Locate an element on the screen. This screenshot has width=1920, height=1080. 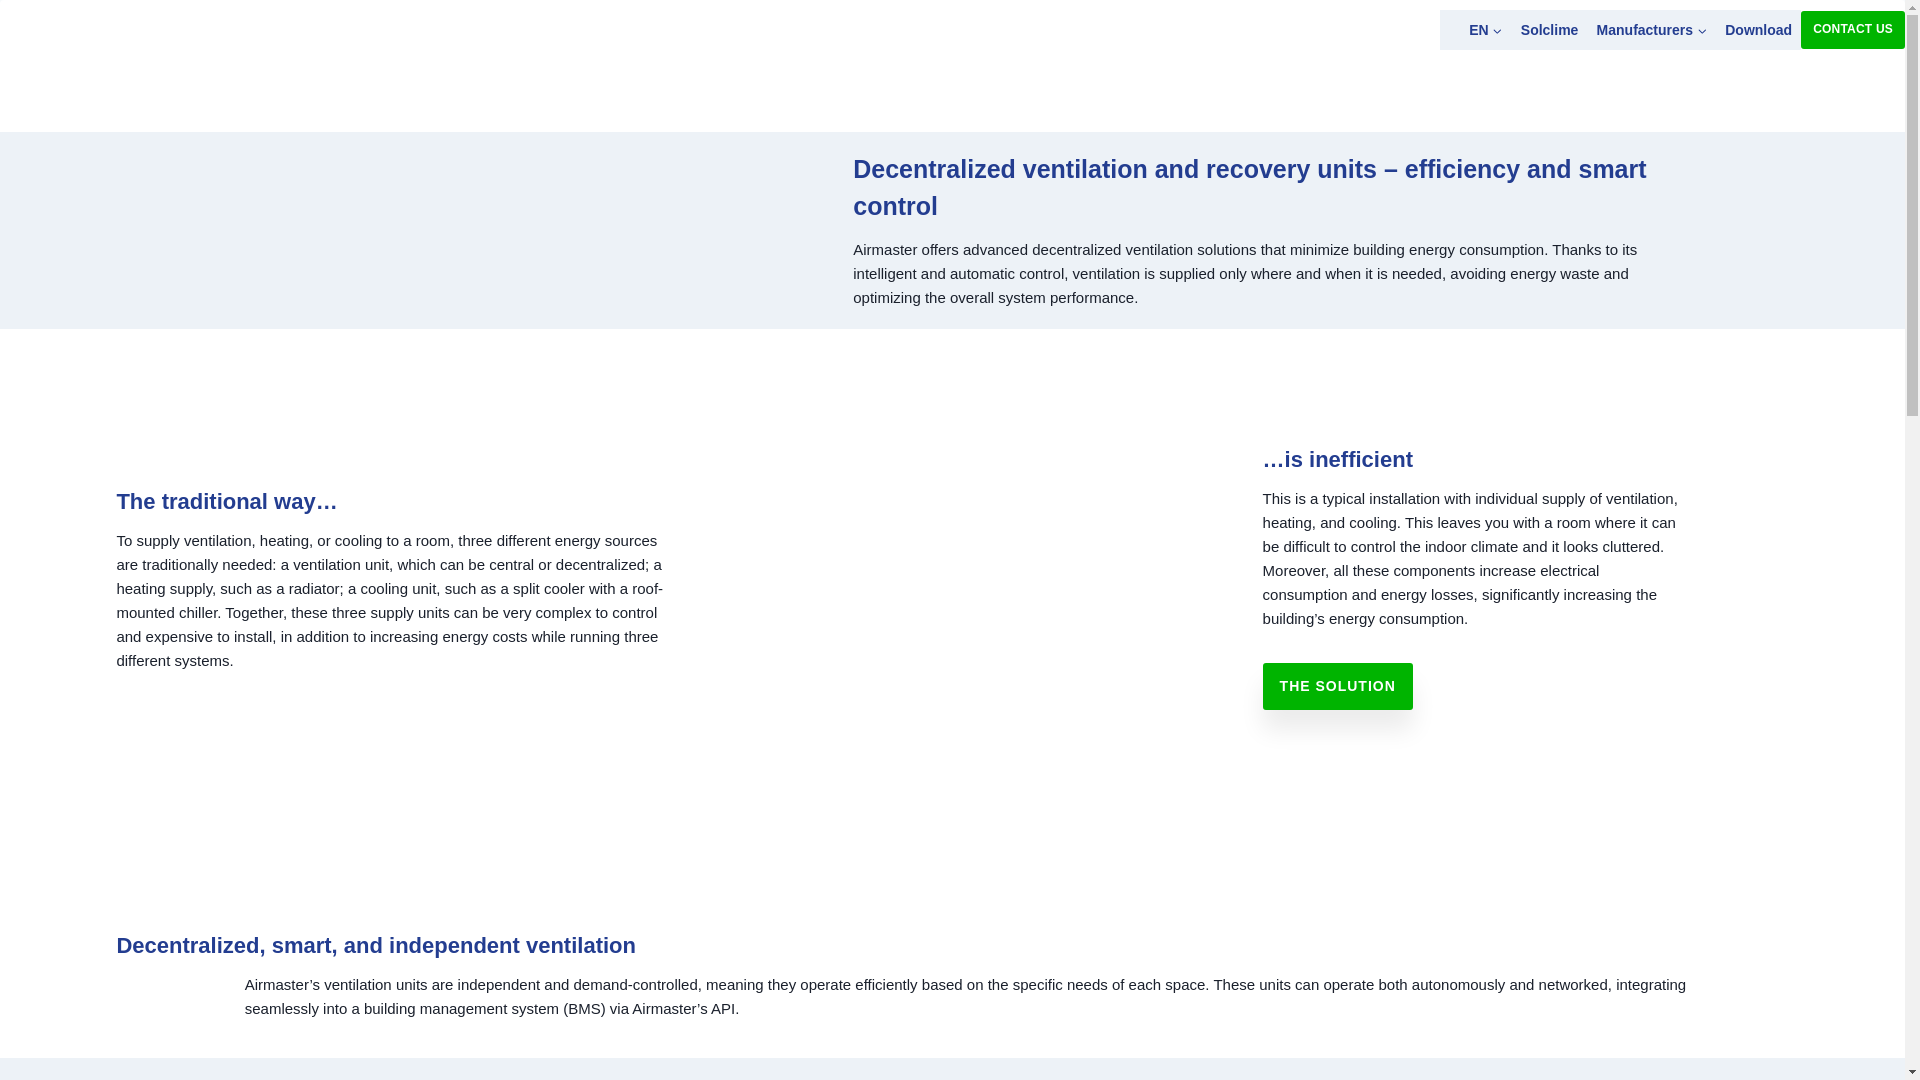
EN is located at coordinates (1476, 28).